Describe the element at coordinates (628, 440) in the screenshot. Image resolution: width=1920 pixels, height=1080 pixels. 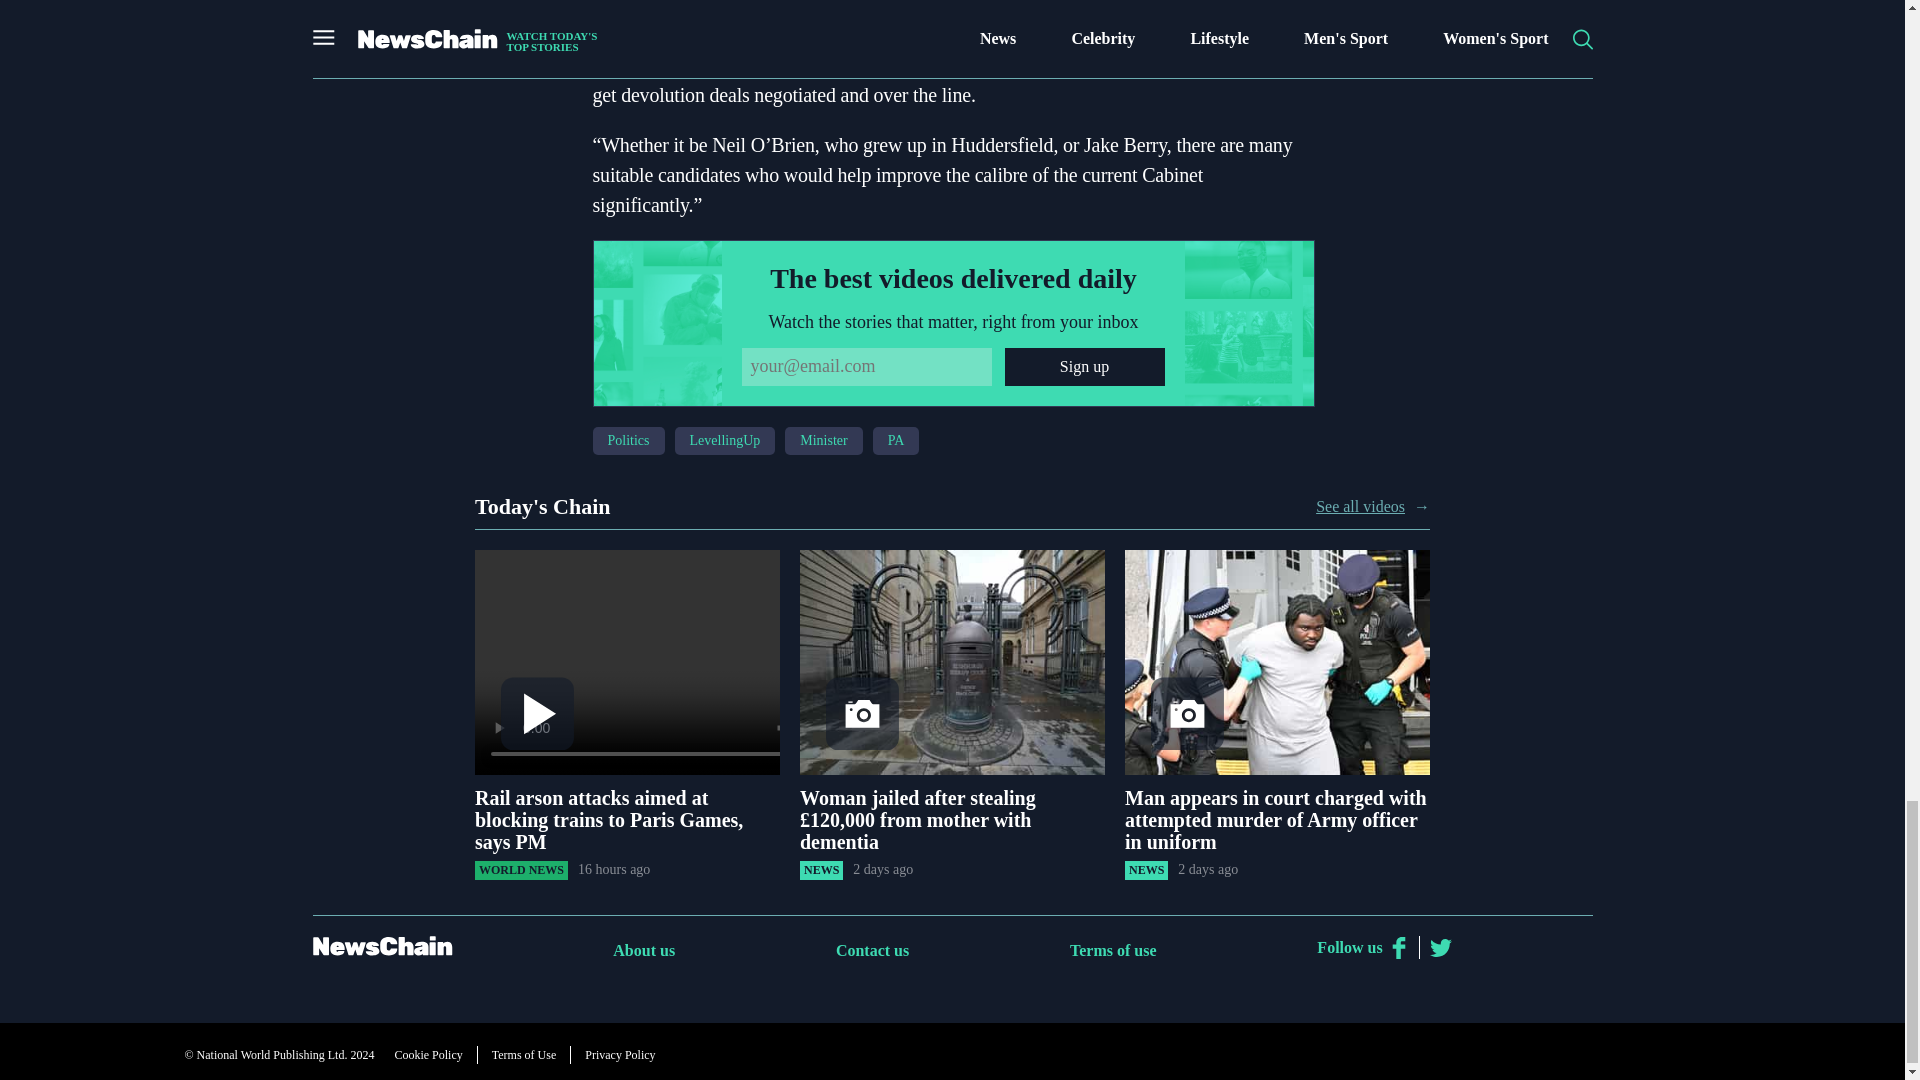
I see `Politics` at that location.